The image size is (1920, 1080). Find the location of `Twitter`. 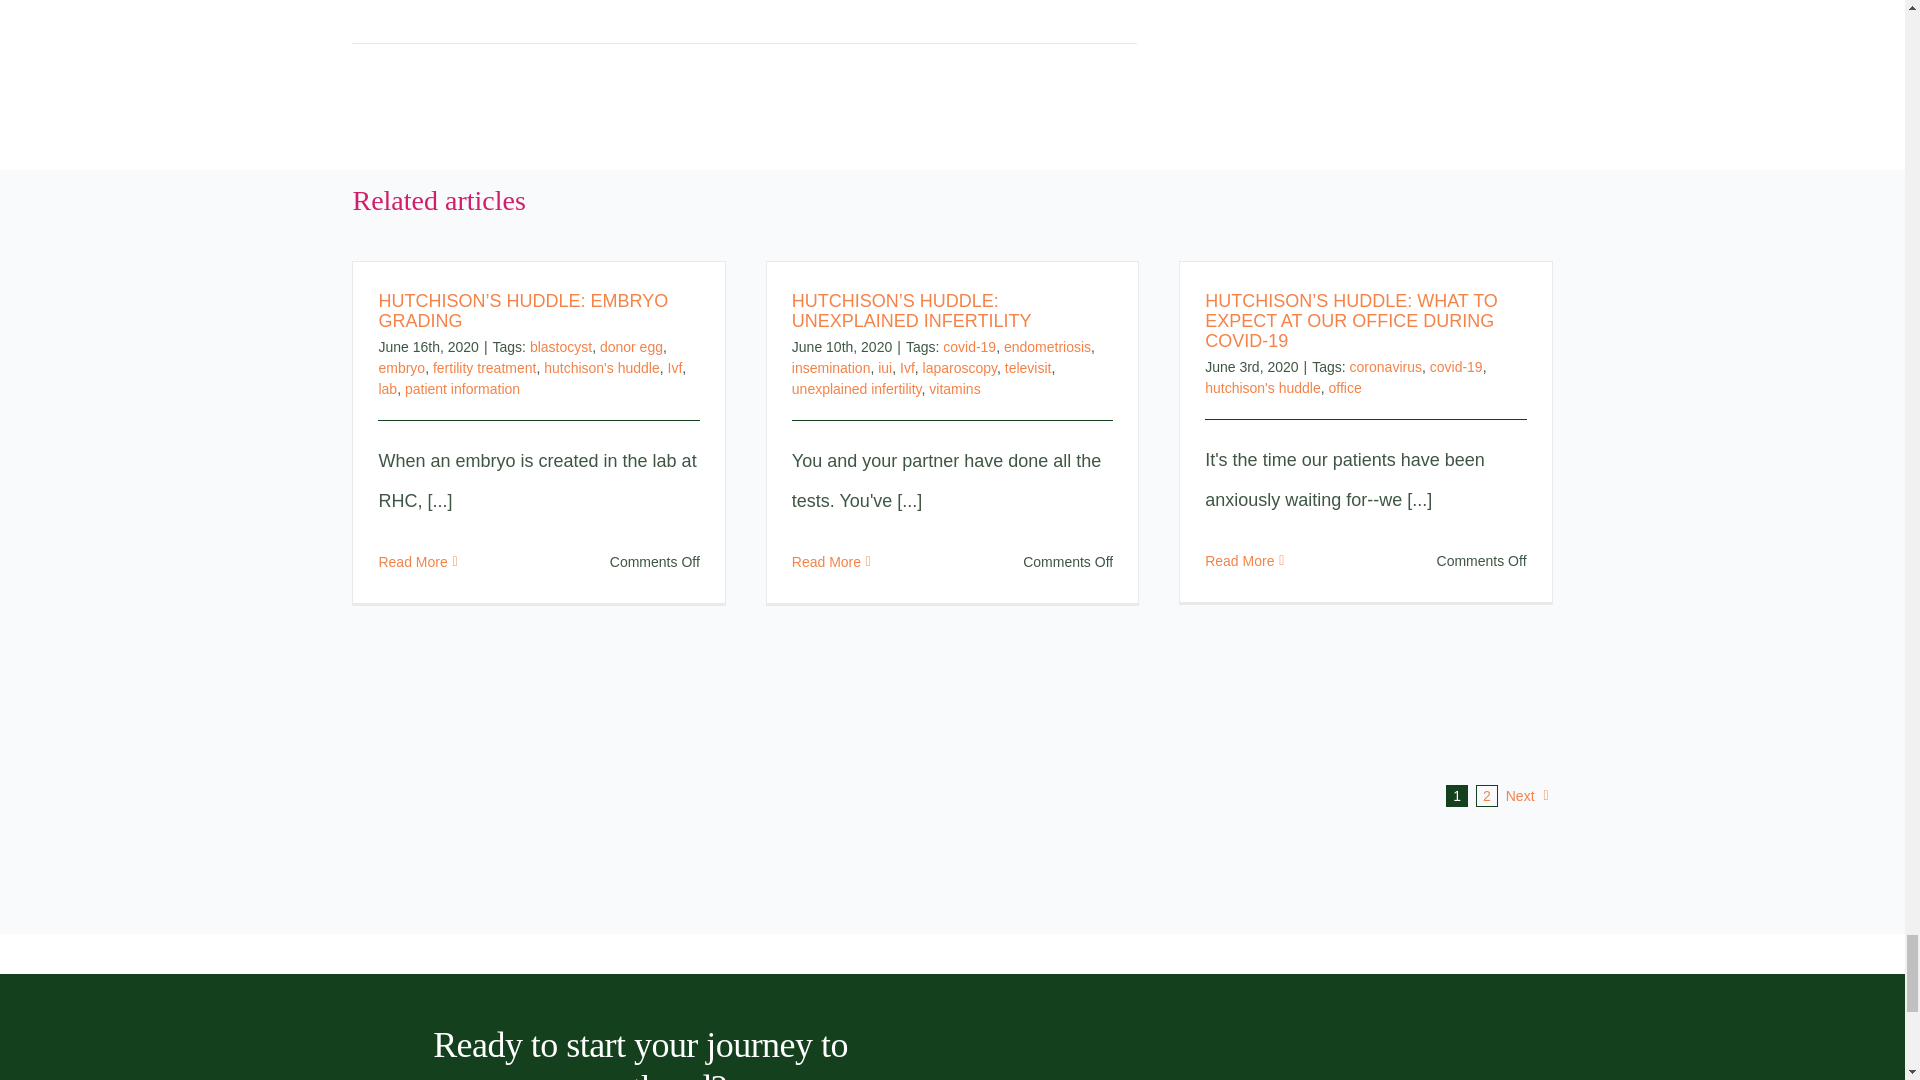

Twitter is located at coordinates (990, 3).